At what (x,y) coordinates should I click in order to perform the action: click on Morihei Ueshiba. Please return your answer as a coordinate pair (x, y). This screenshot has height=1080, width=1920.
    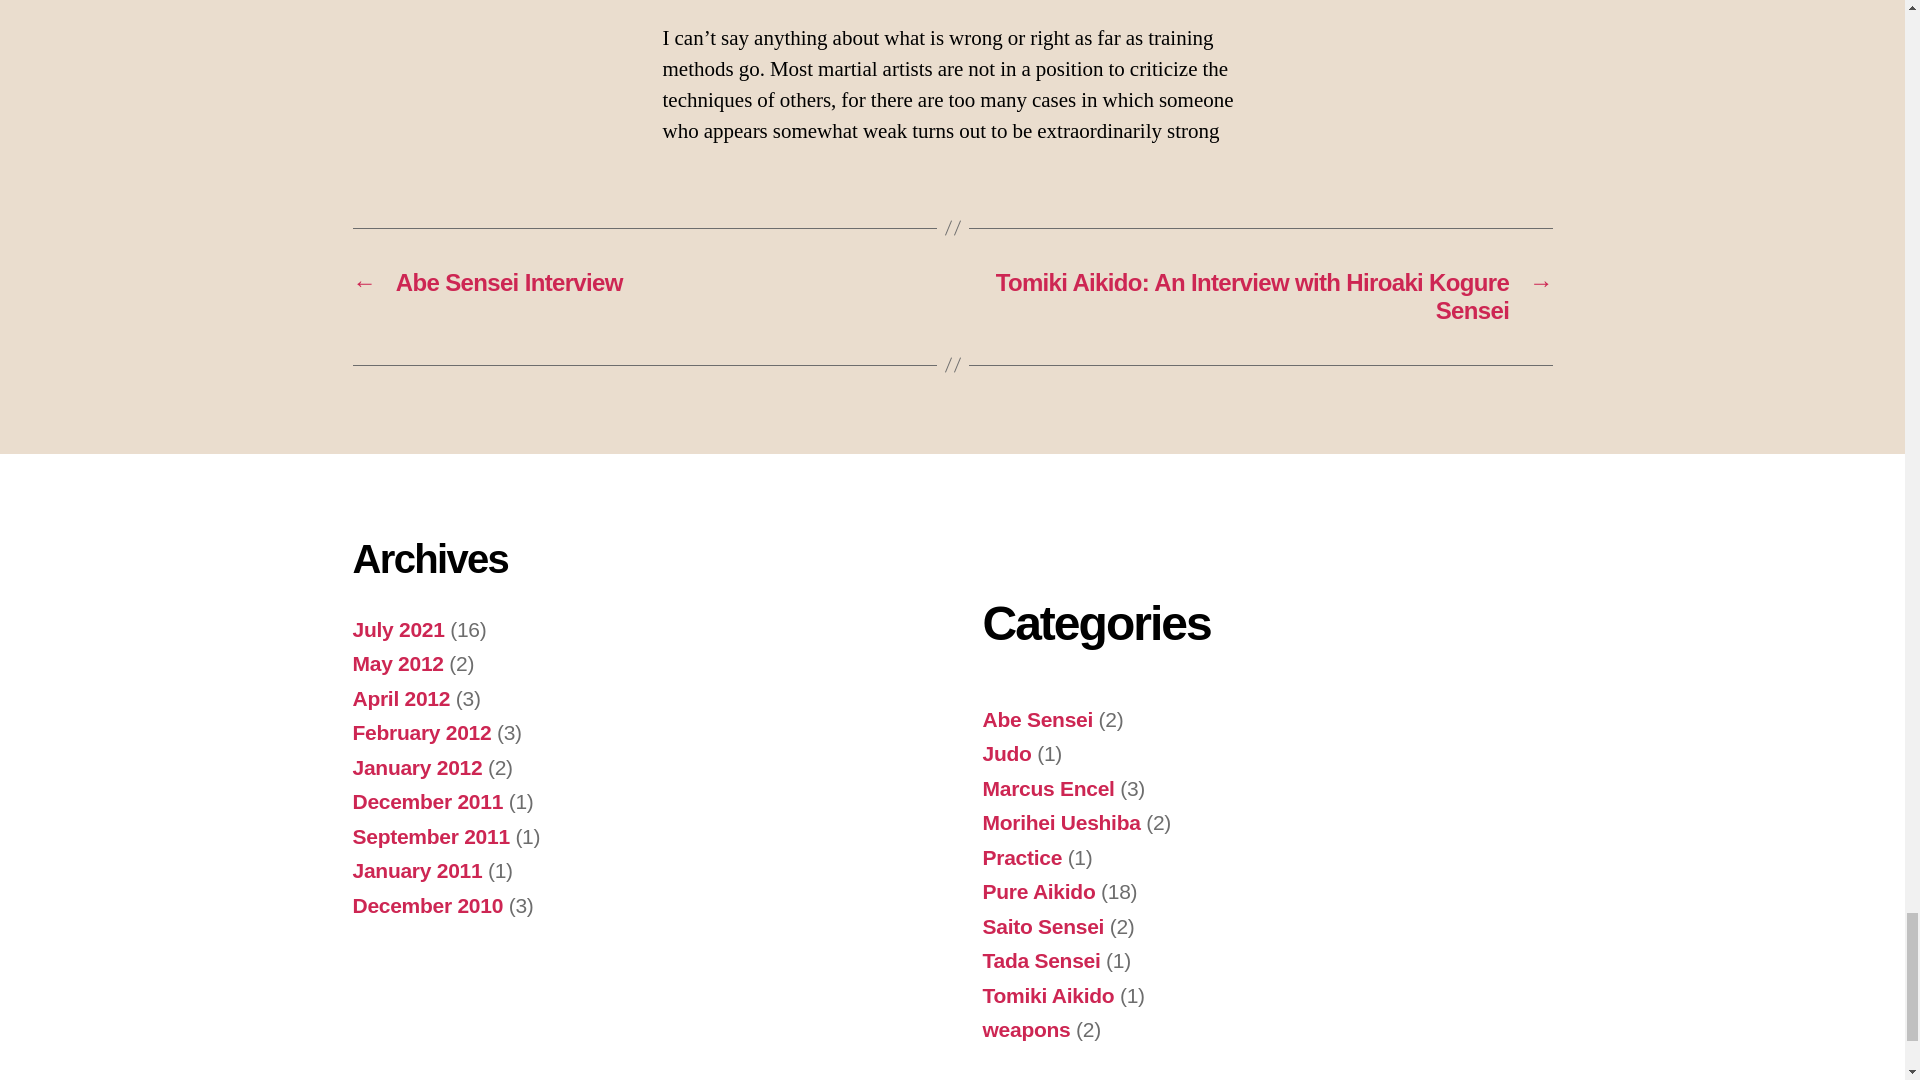
    Looking at the image, I should click on (1060, 822).